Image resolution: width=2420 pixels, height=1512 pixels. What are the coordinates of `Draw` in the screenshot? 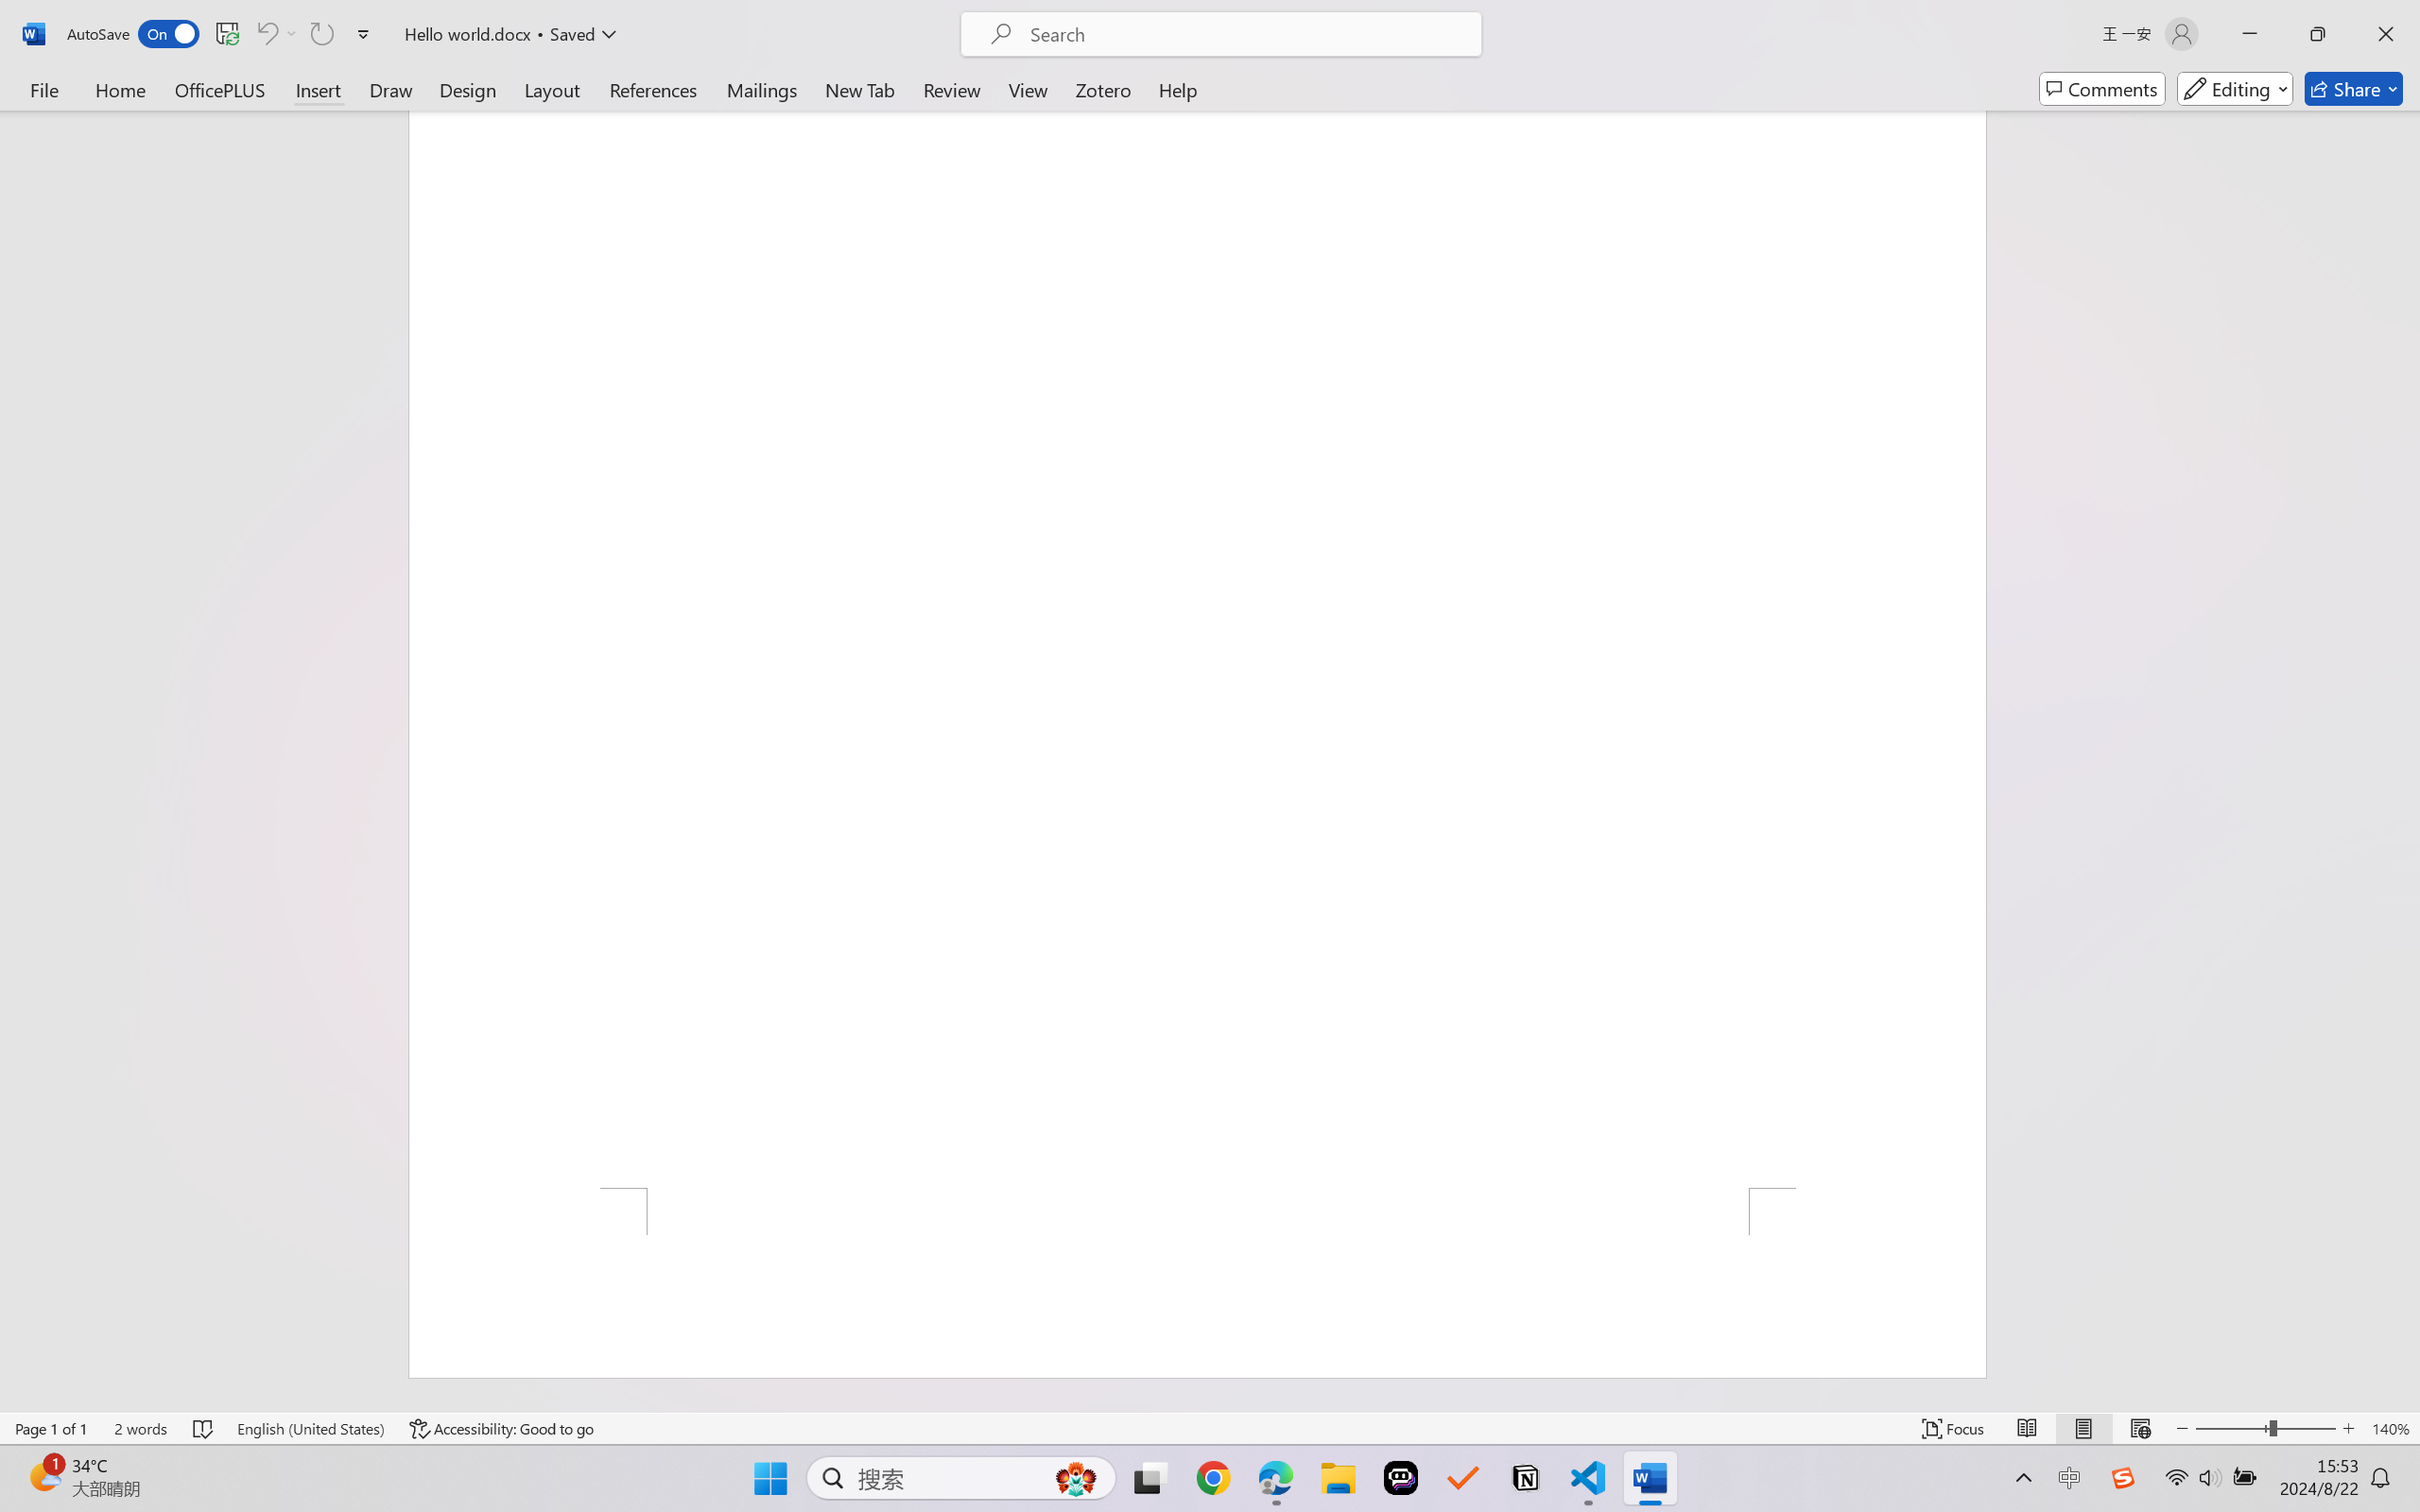 It's located at (391, 89).